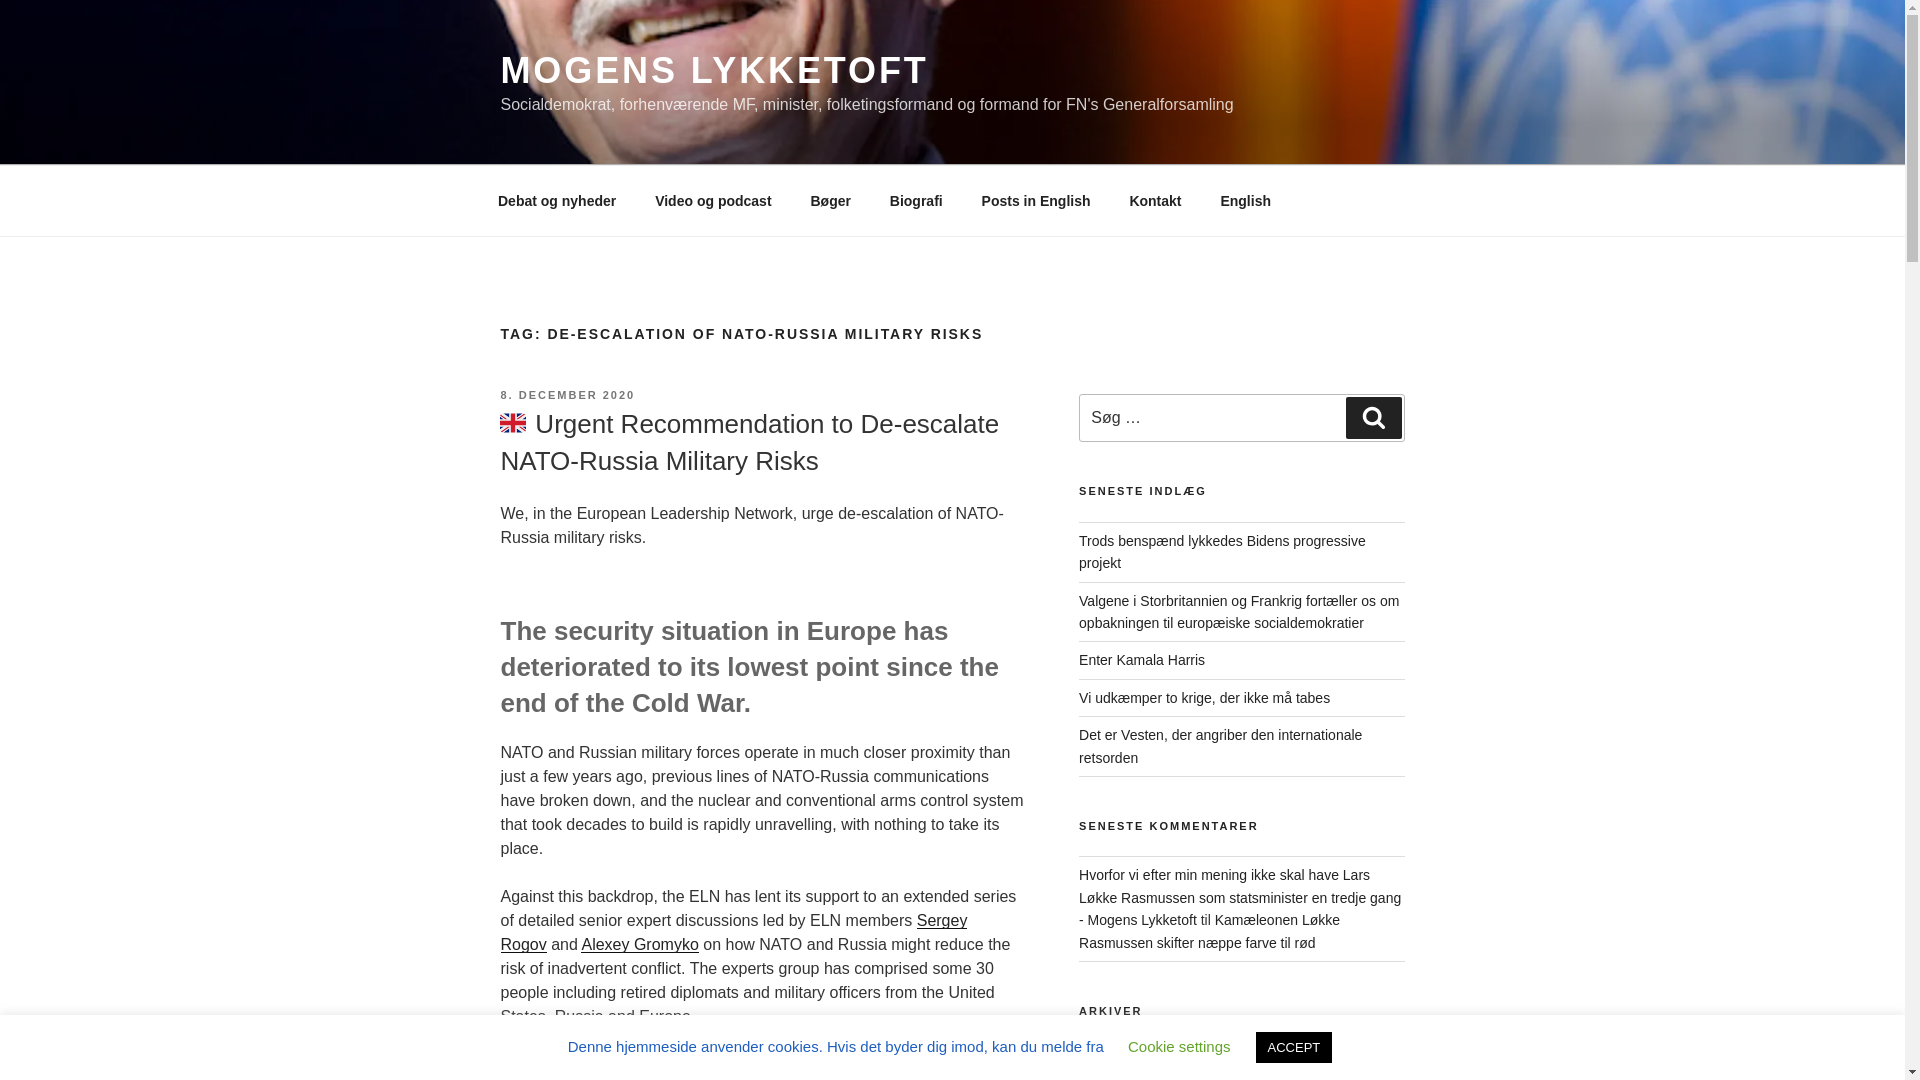 This screenshot has height=1080, width=1920. What do you see at coordinates (640, 944) in the screenshot?
I see `Alexey Gromyko` at bounding box center [640, 944].